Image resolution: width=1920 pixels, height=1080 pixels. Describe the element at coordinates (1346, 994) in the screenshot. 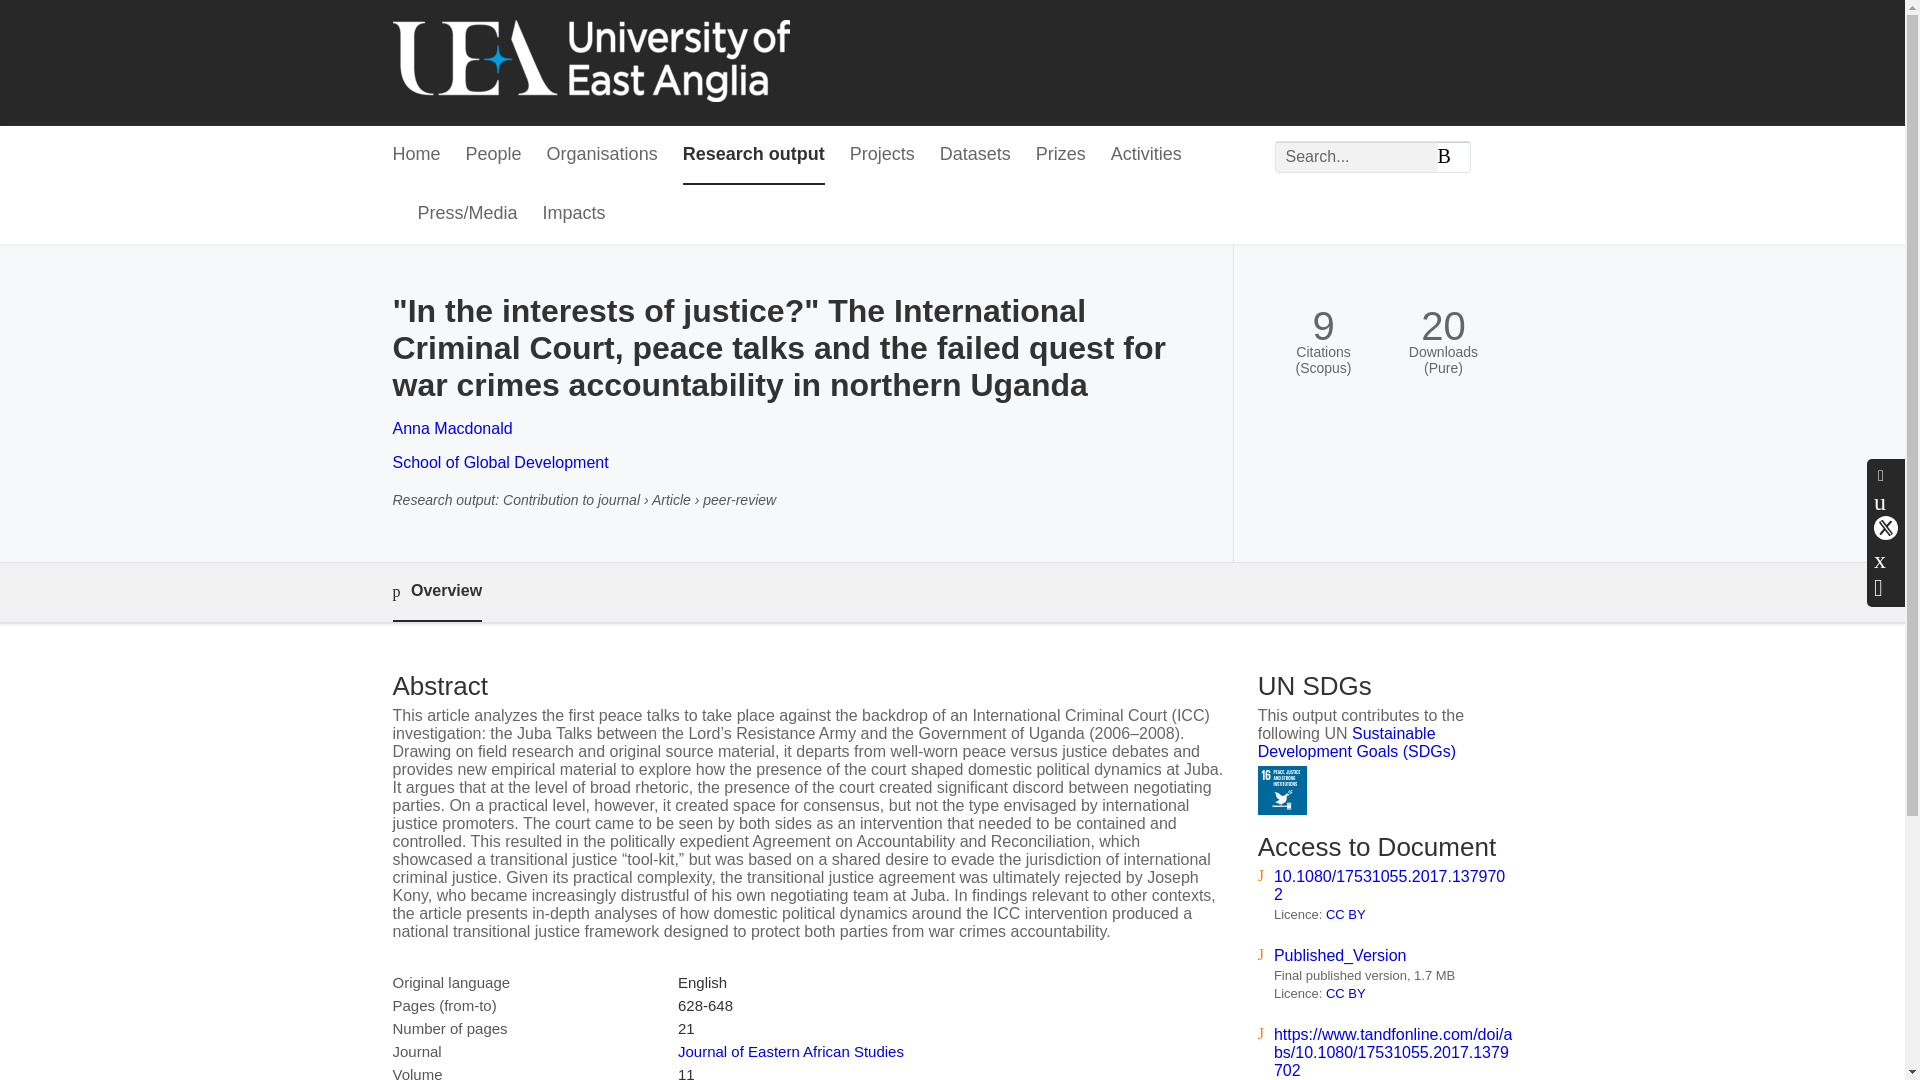

I see `CC BY` at that location.